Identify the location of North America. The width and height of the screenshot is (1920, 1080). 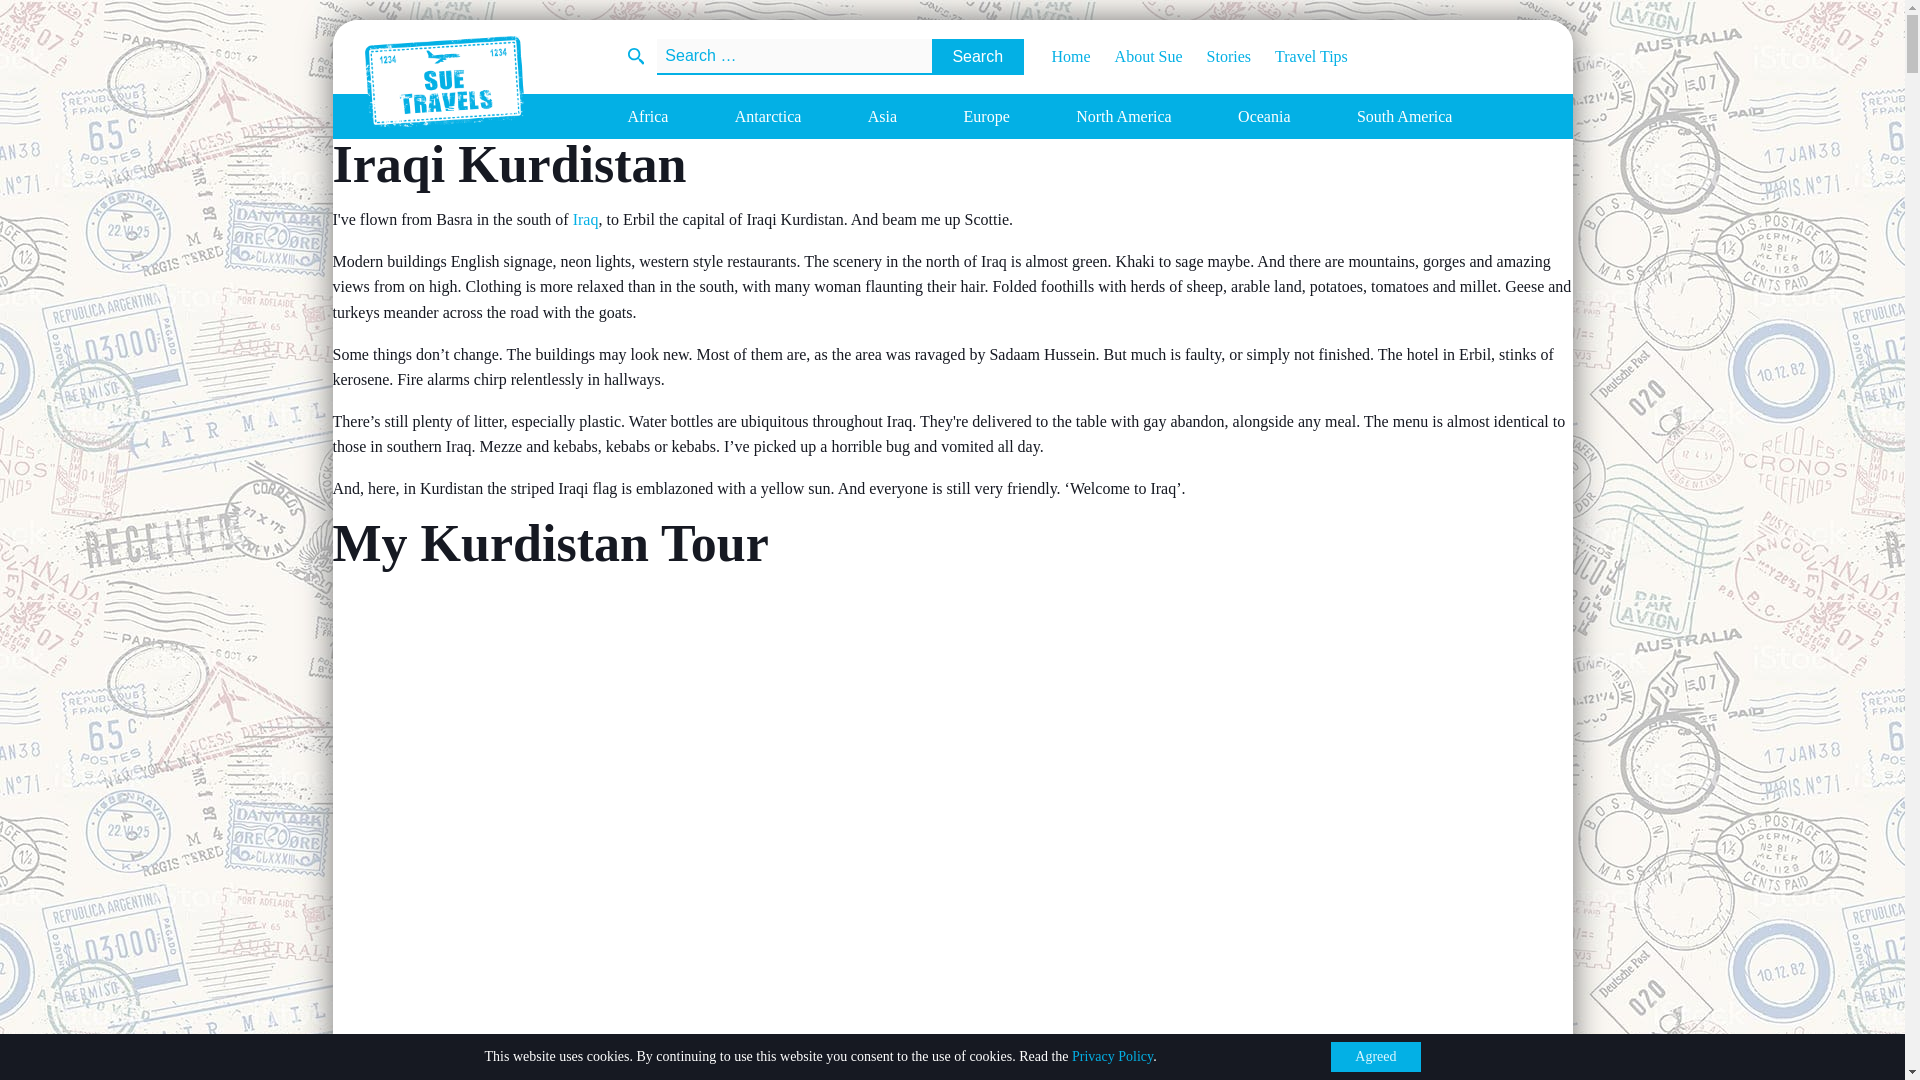
(1123, 116).